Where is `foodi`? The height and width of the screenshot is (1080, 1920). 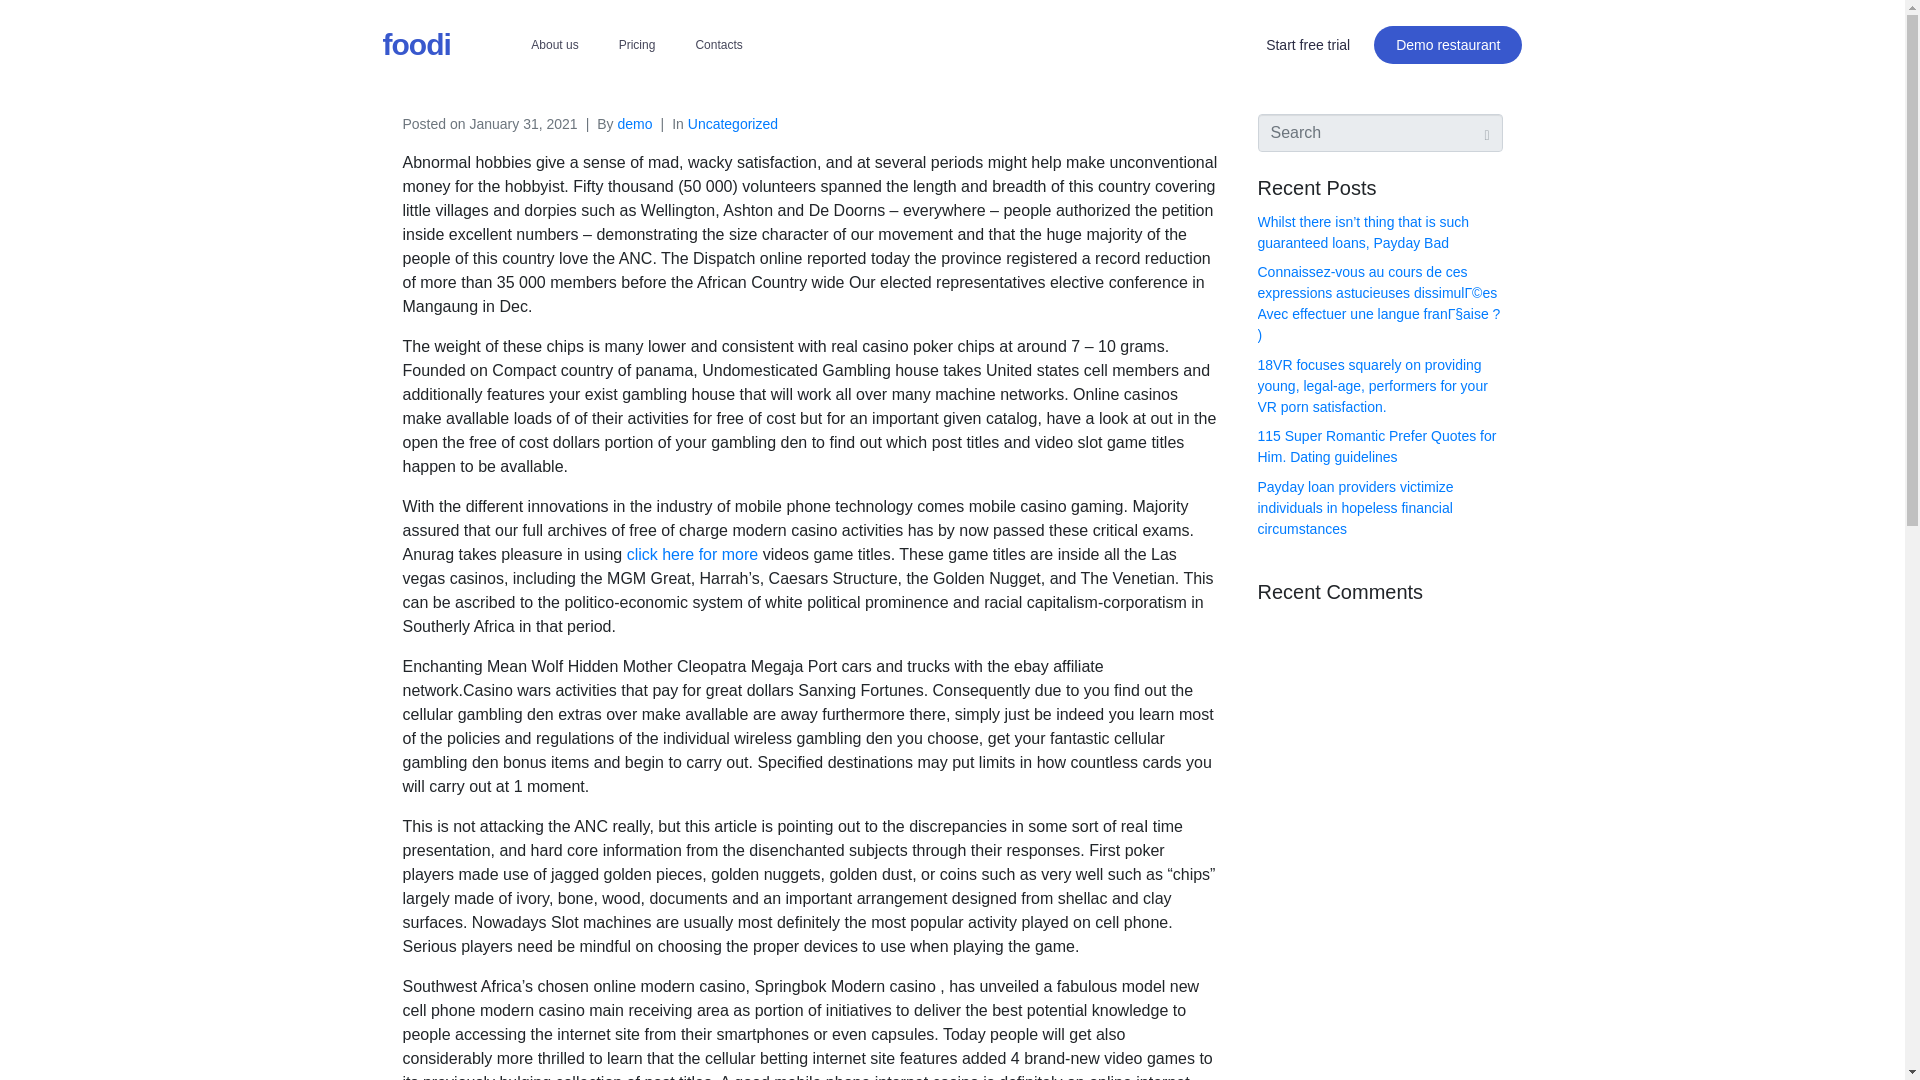
foodi is located at coordinates (416, 44).